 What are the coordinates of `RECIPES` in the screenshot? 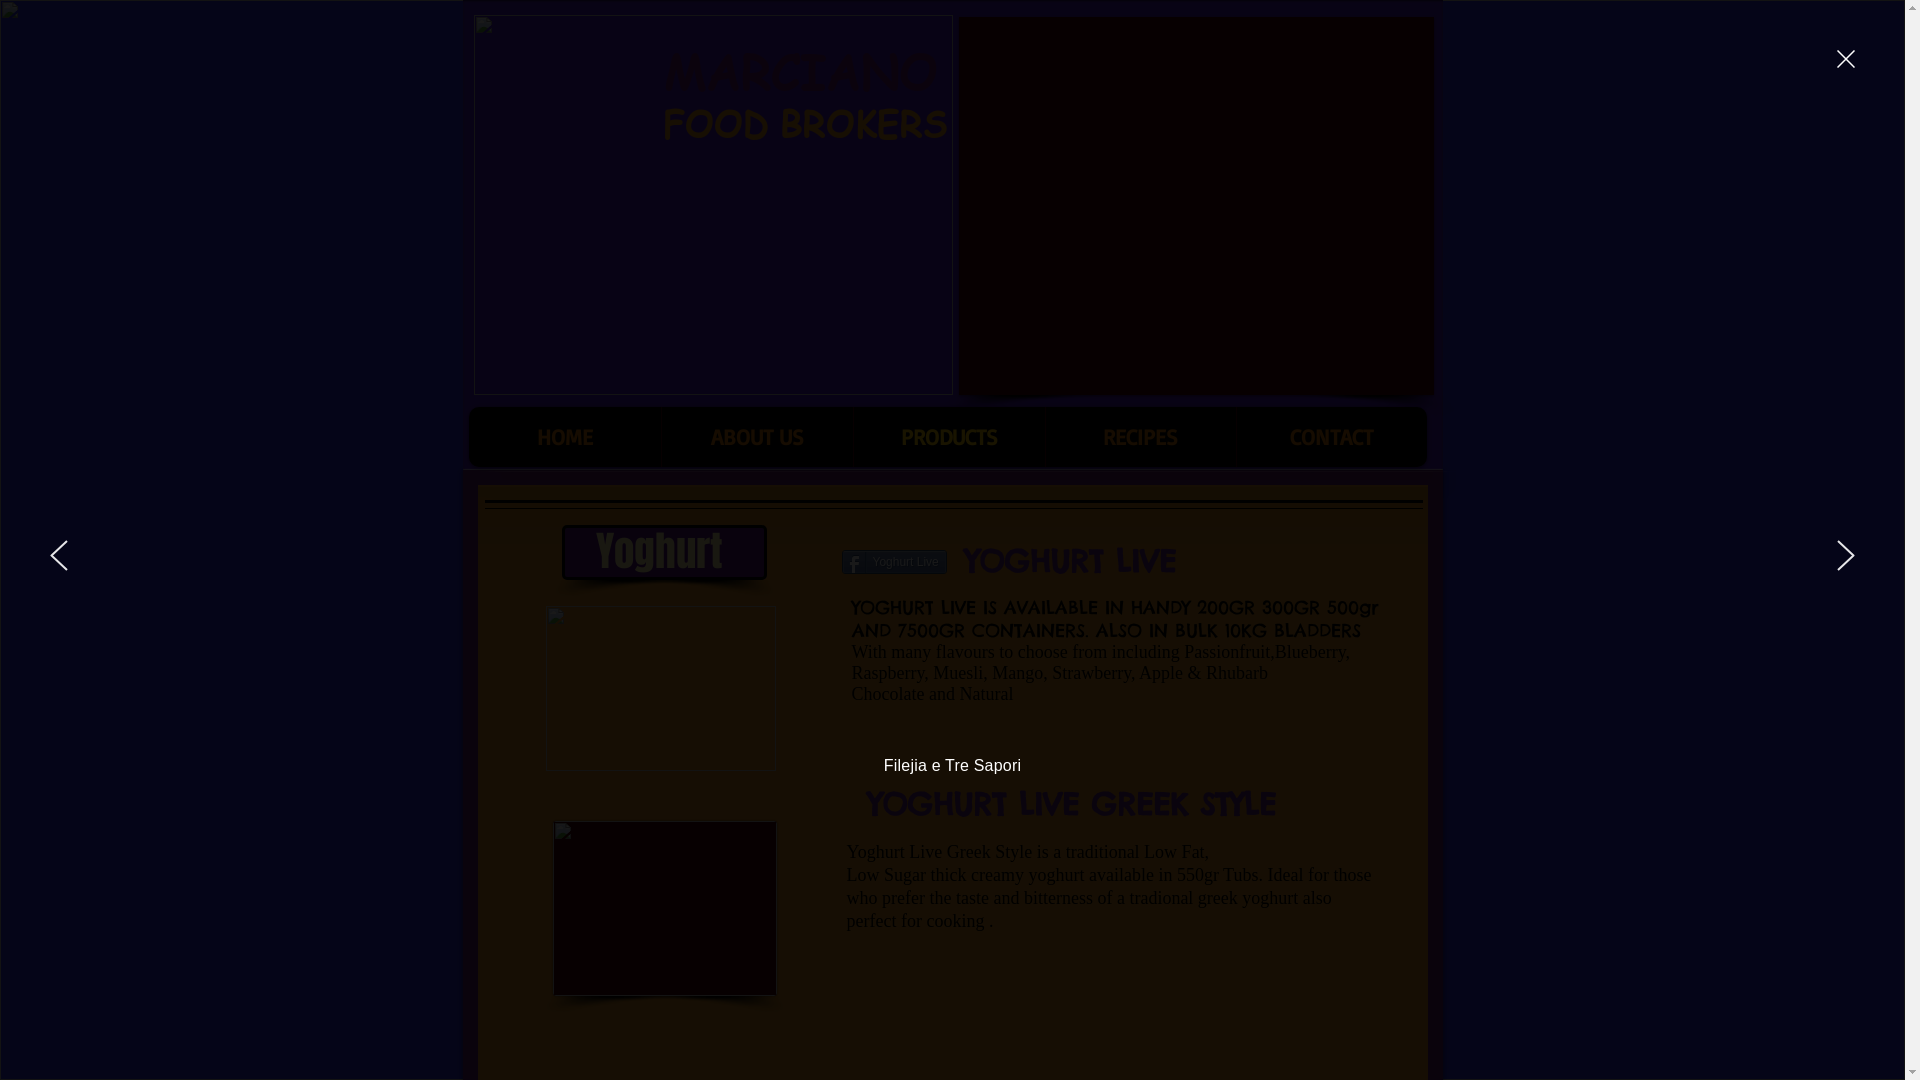 It's located at (1140, 436).